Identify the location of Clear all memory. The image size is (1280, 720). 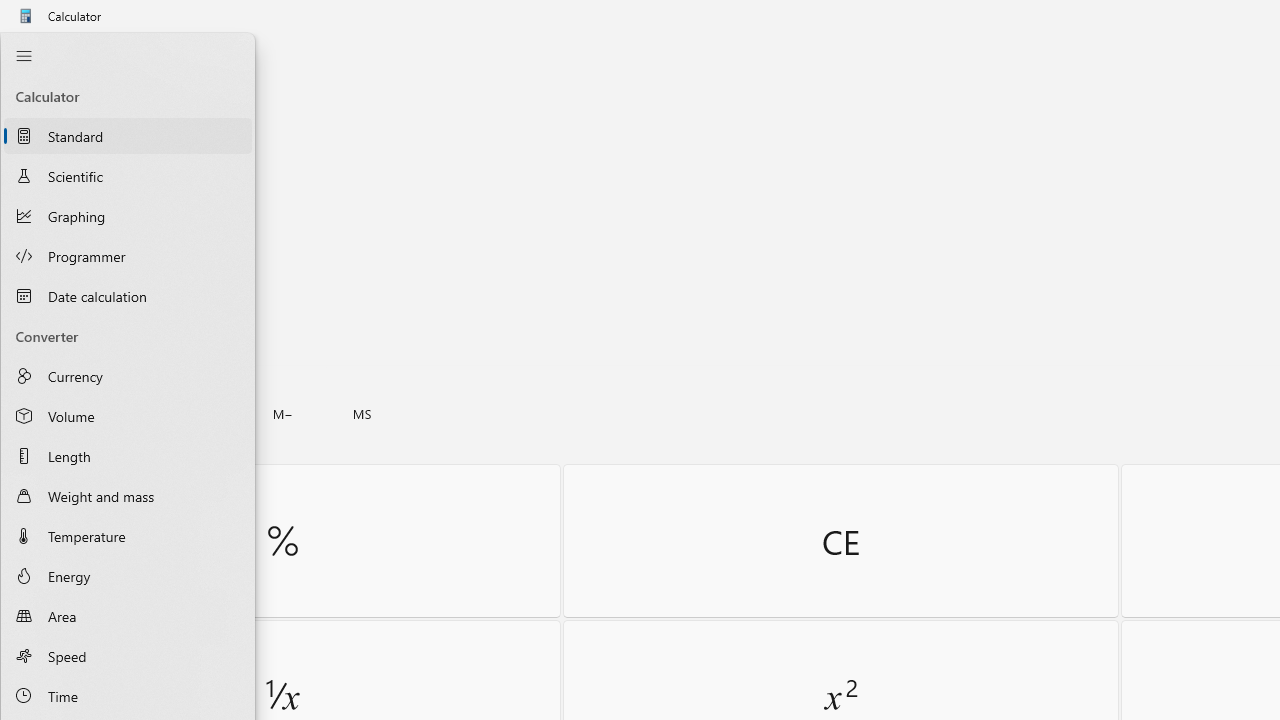
(42, 414).